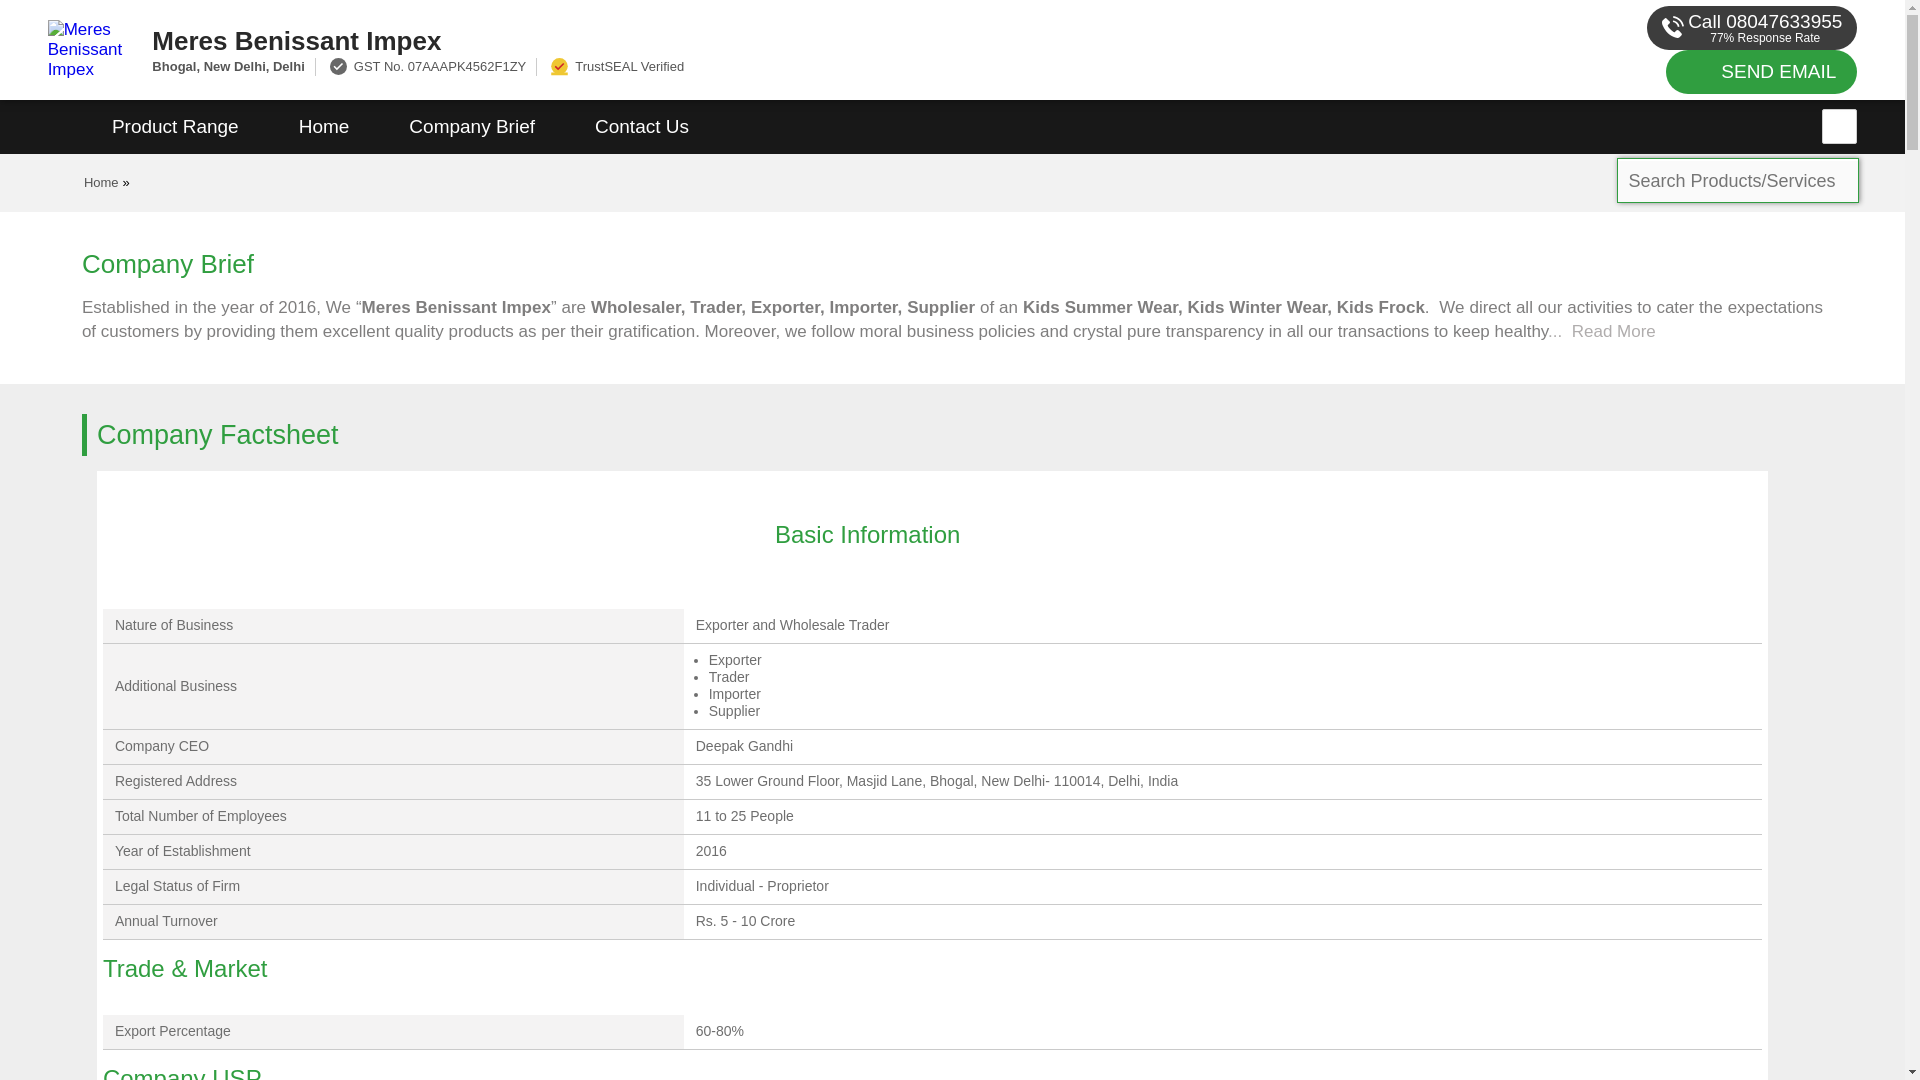 This screenshot has height=1080, width=1920. I want to click on Home, so click(324, 127).